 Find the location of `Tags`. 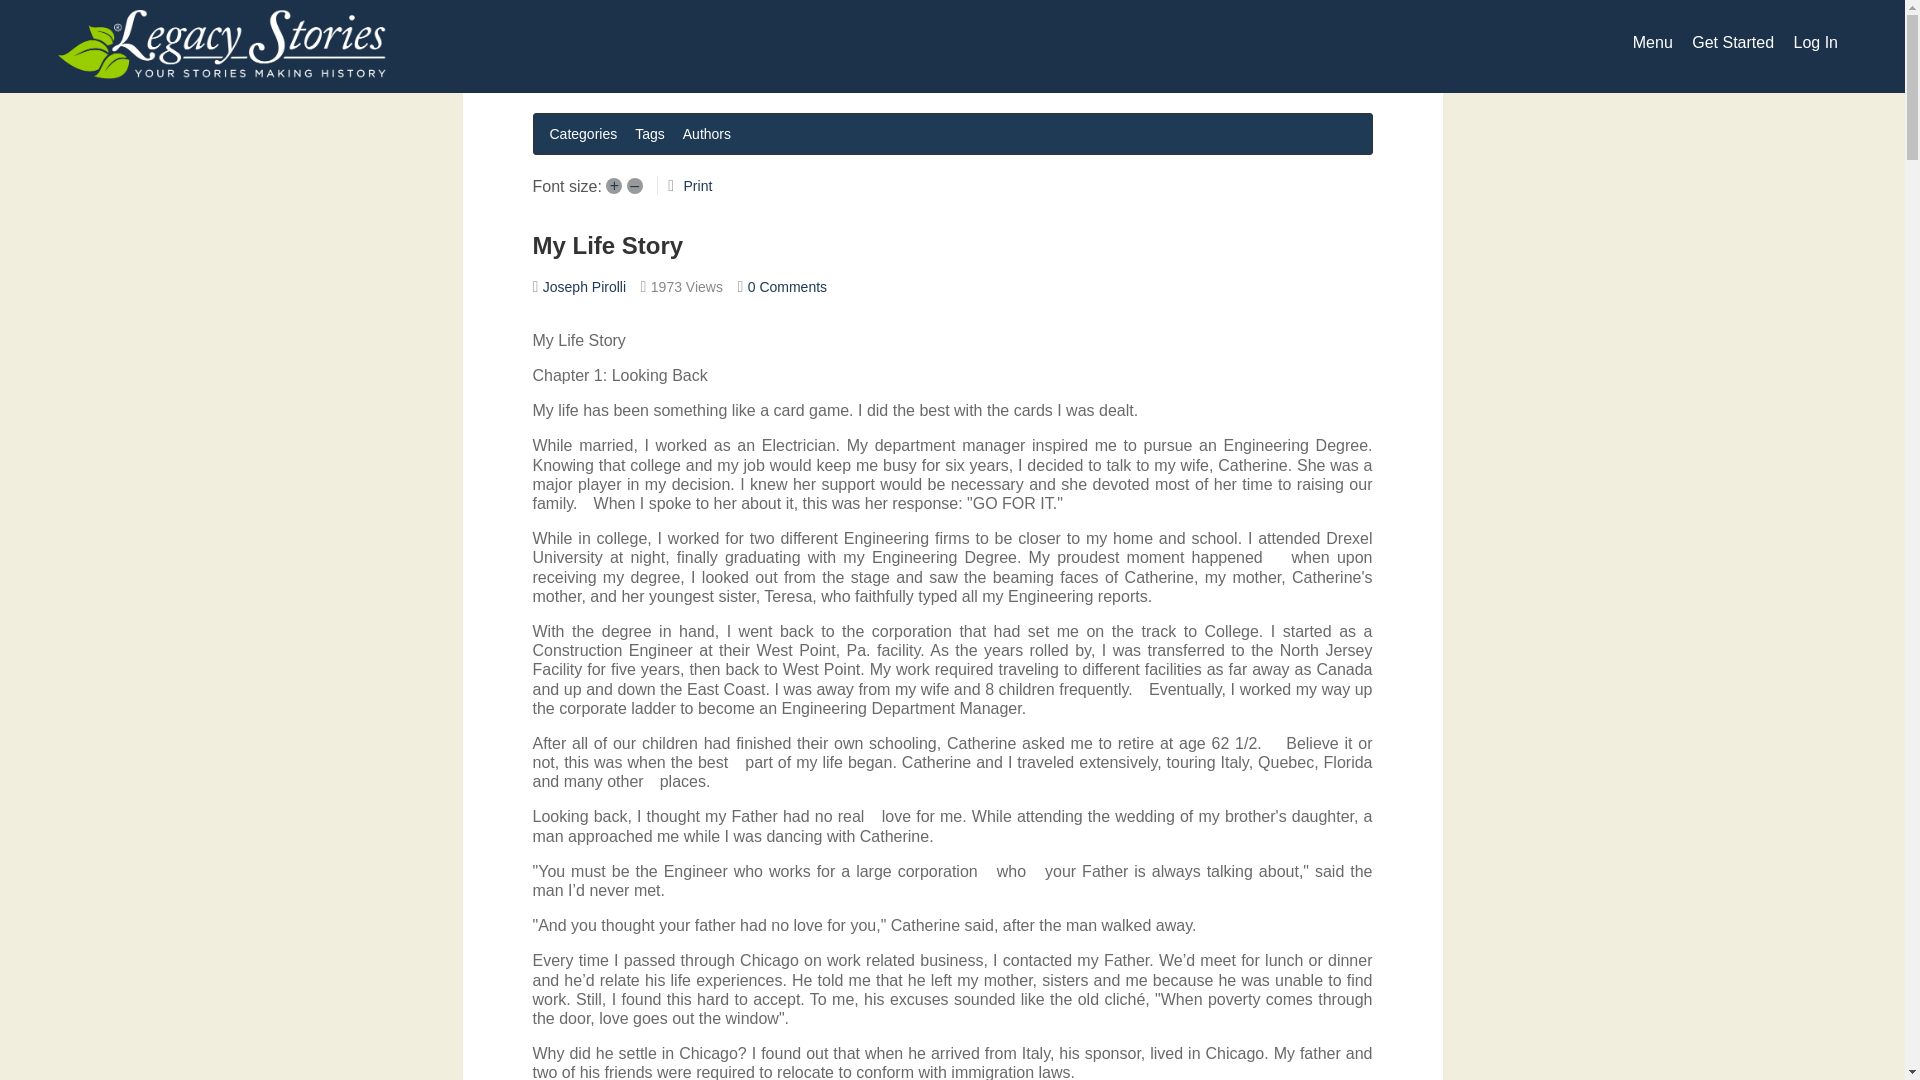

Tags is located at coordinates (650, 133).